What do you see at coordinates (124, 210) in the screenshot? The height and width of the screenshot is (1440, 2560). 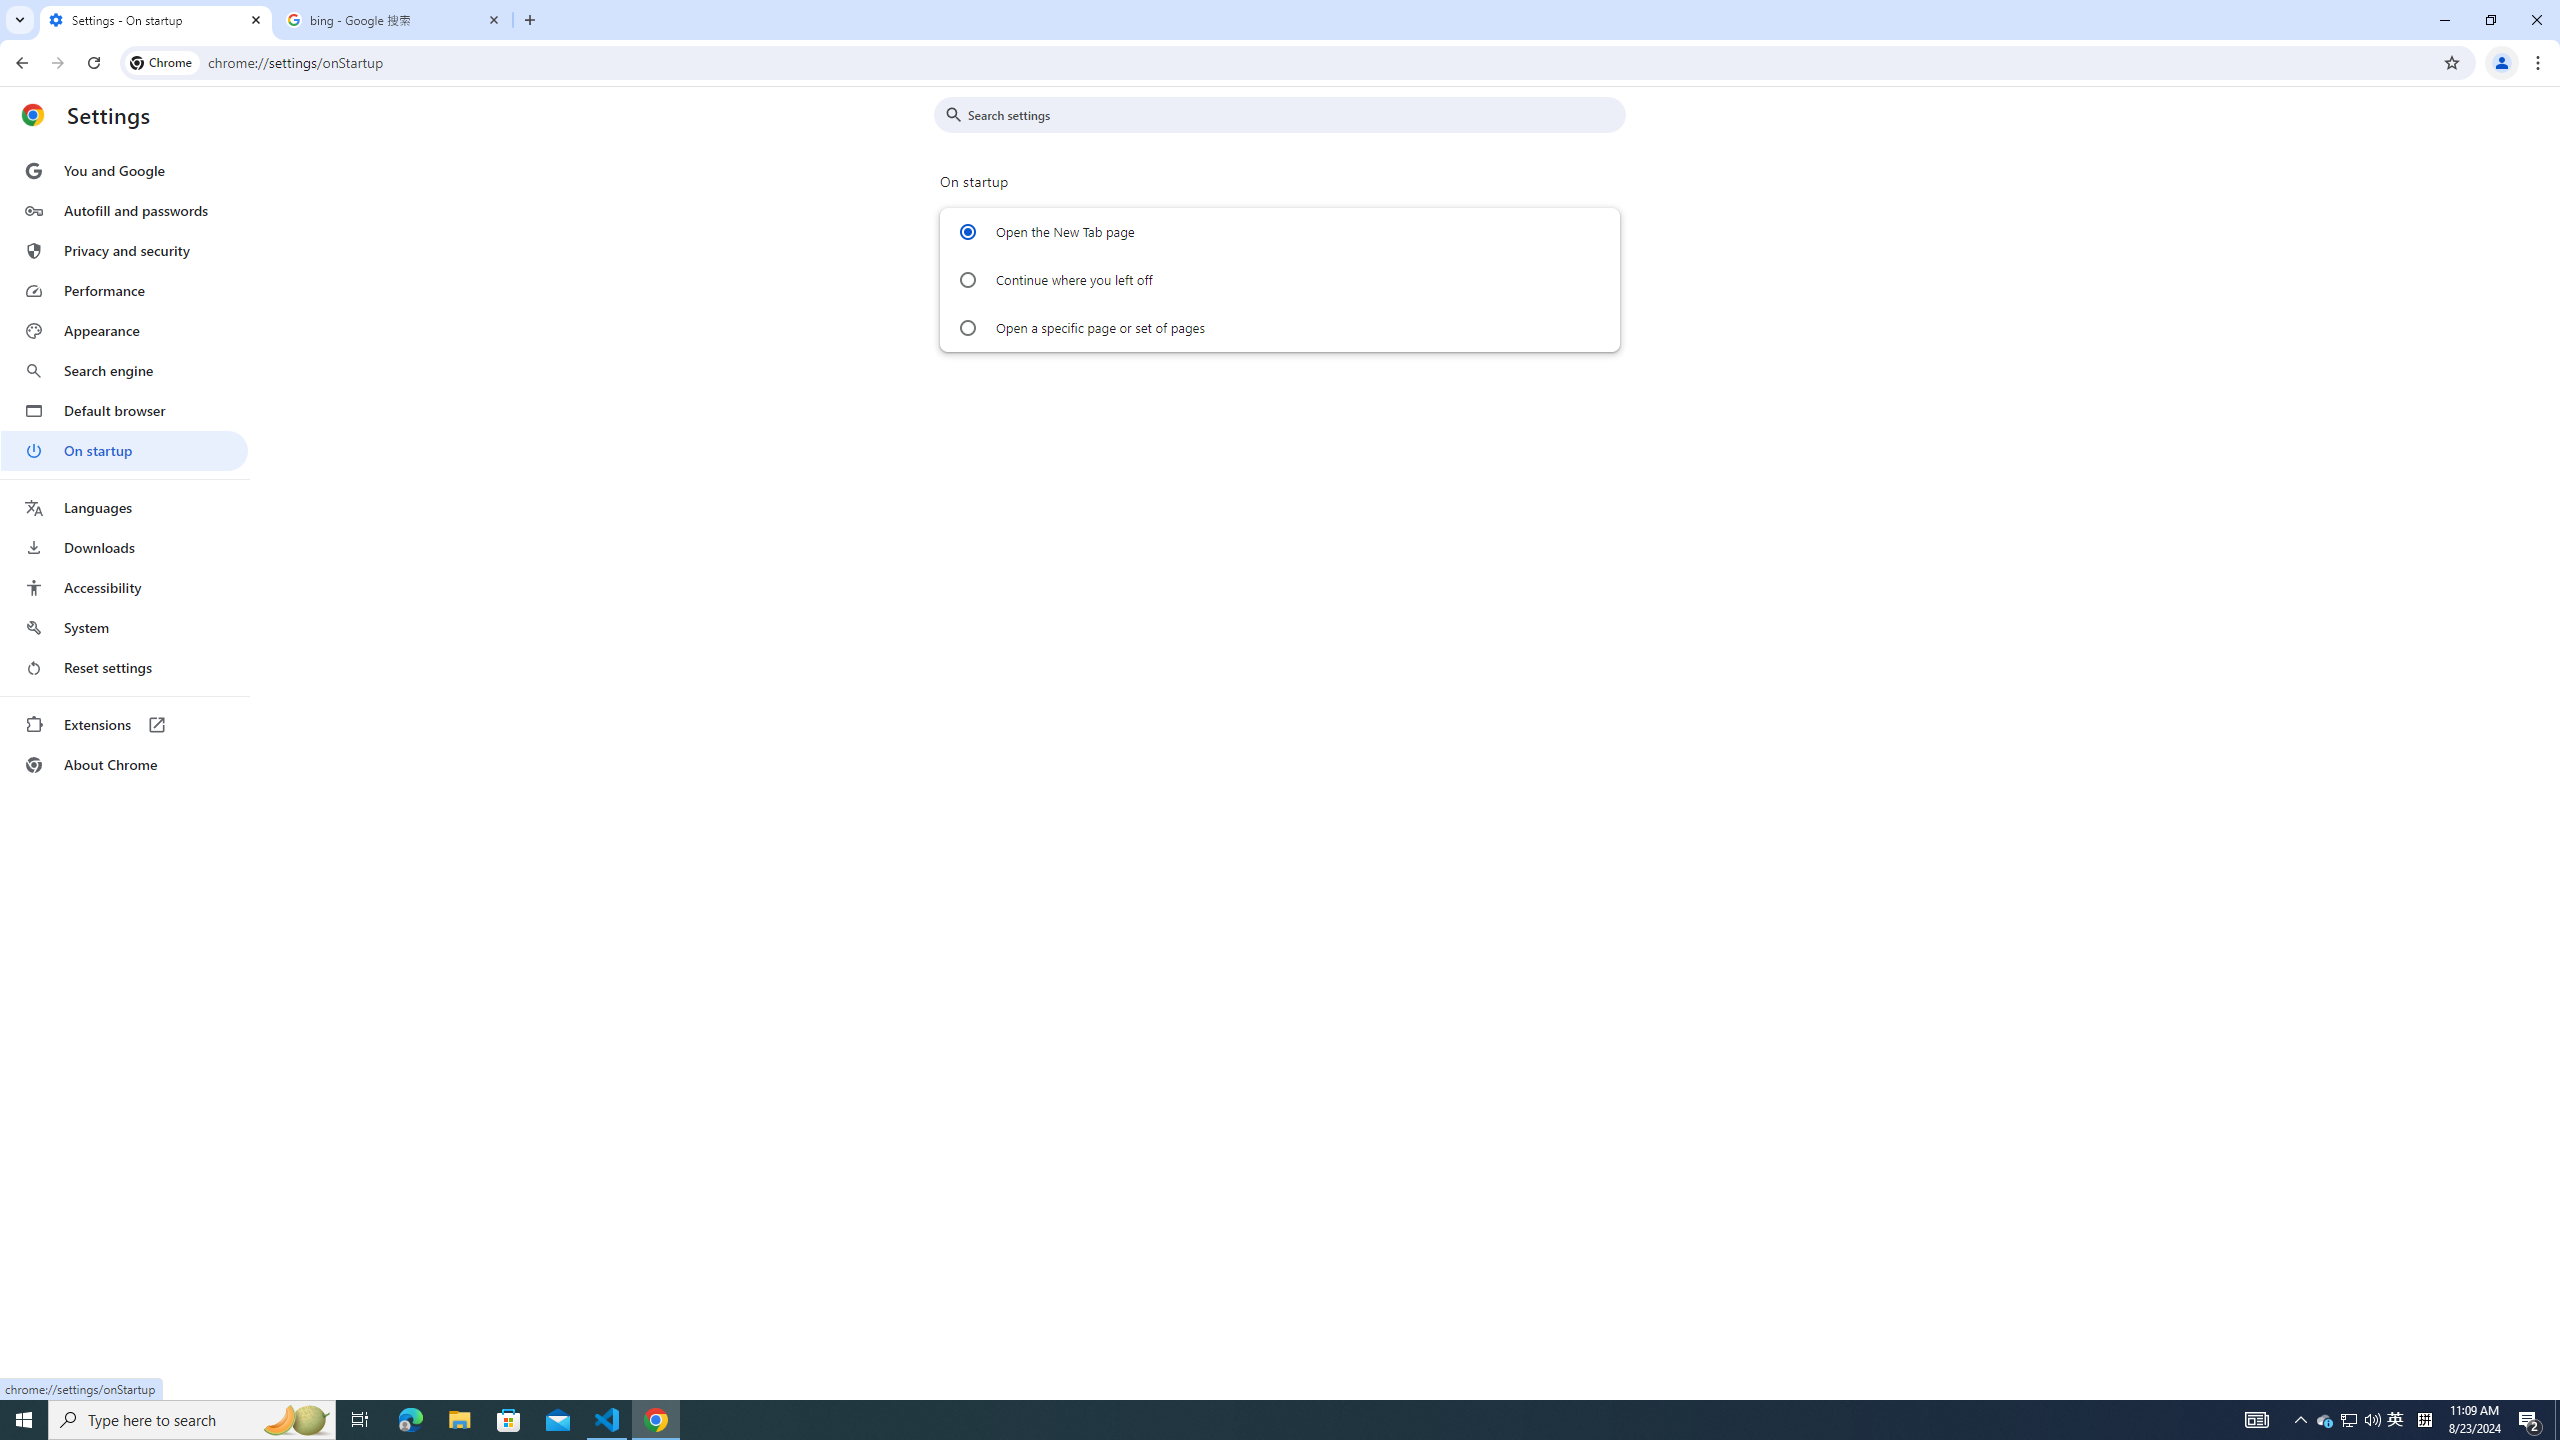 I see `Autofill and passwords` at bounding box center [124, 210].